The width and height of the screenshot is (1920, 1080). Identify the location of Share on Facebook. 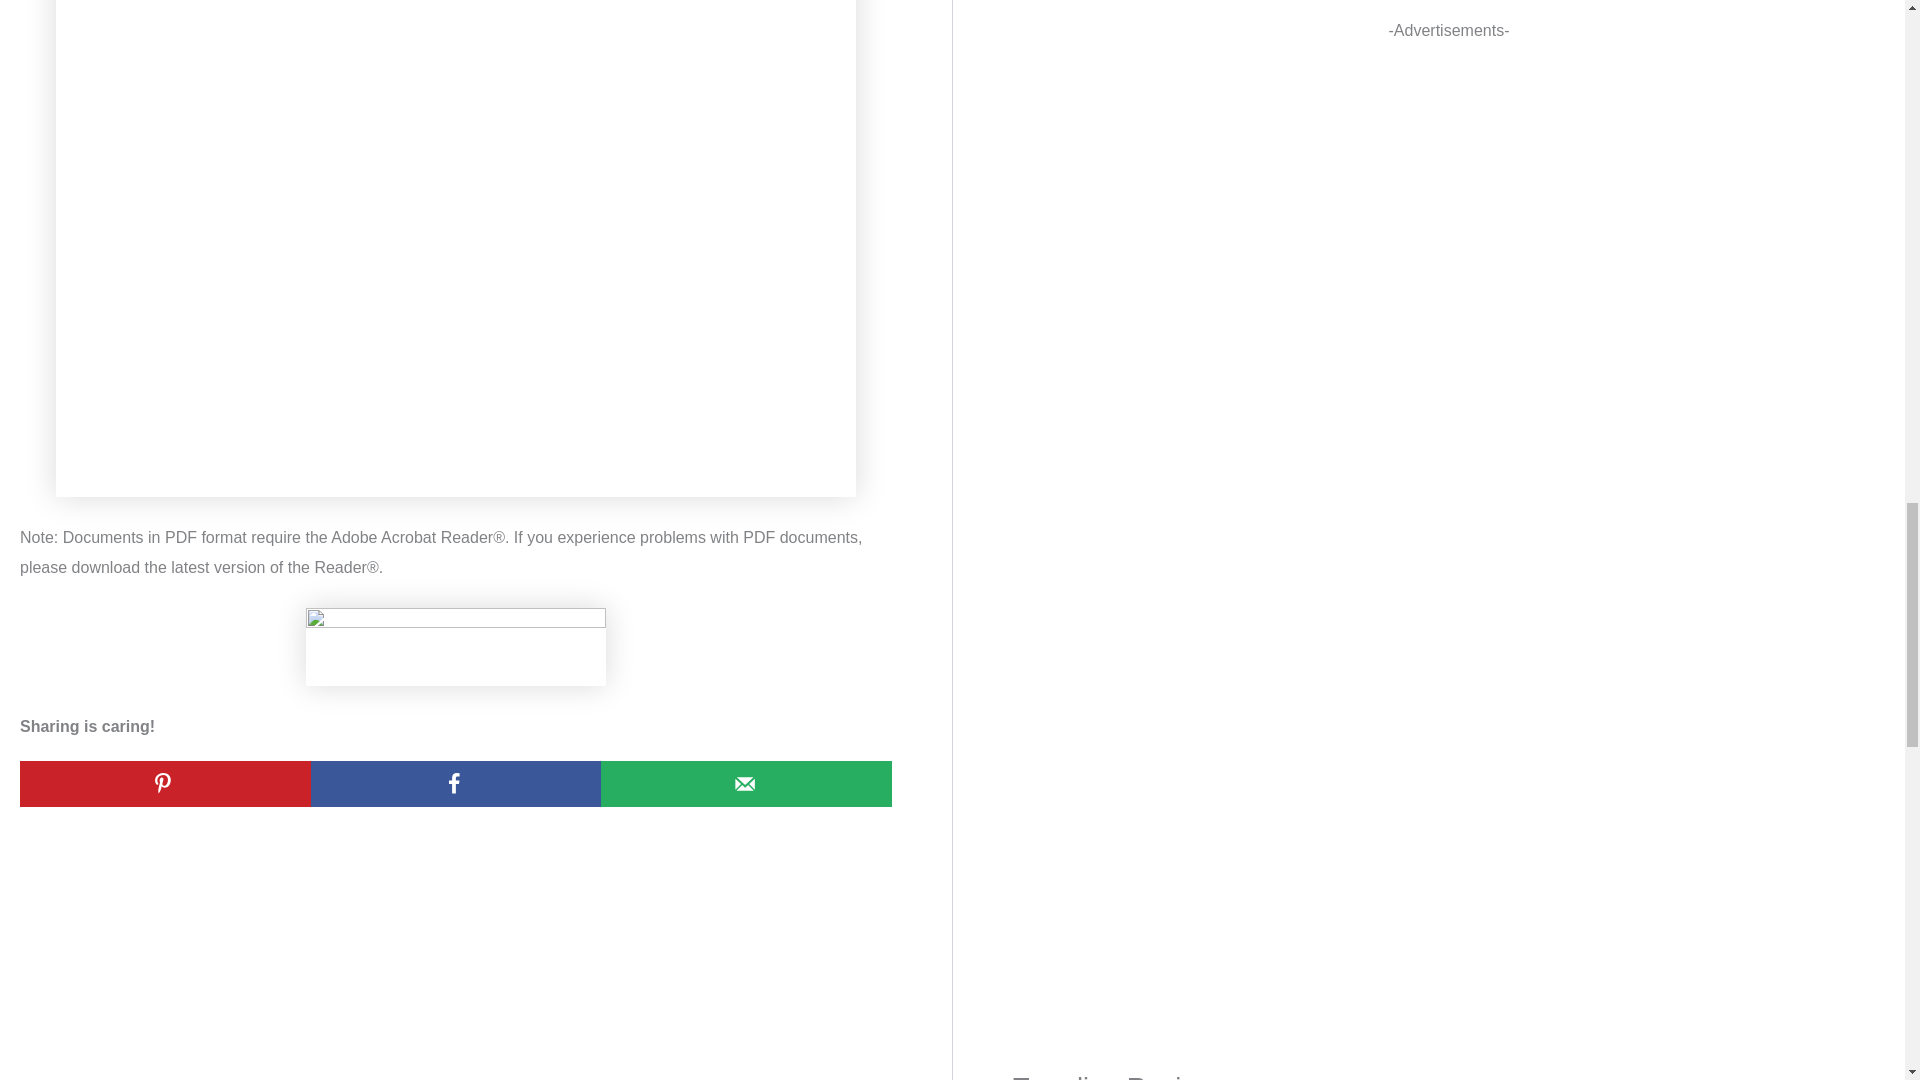
(456, 784).